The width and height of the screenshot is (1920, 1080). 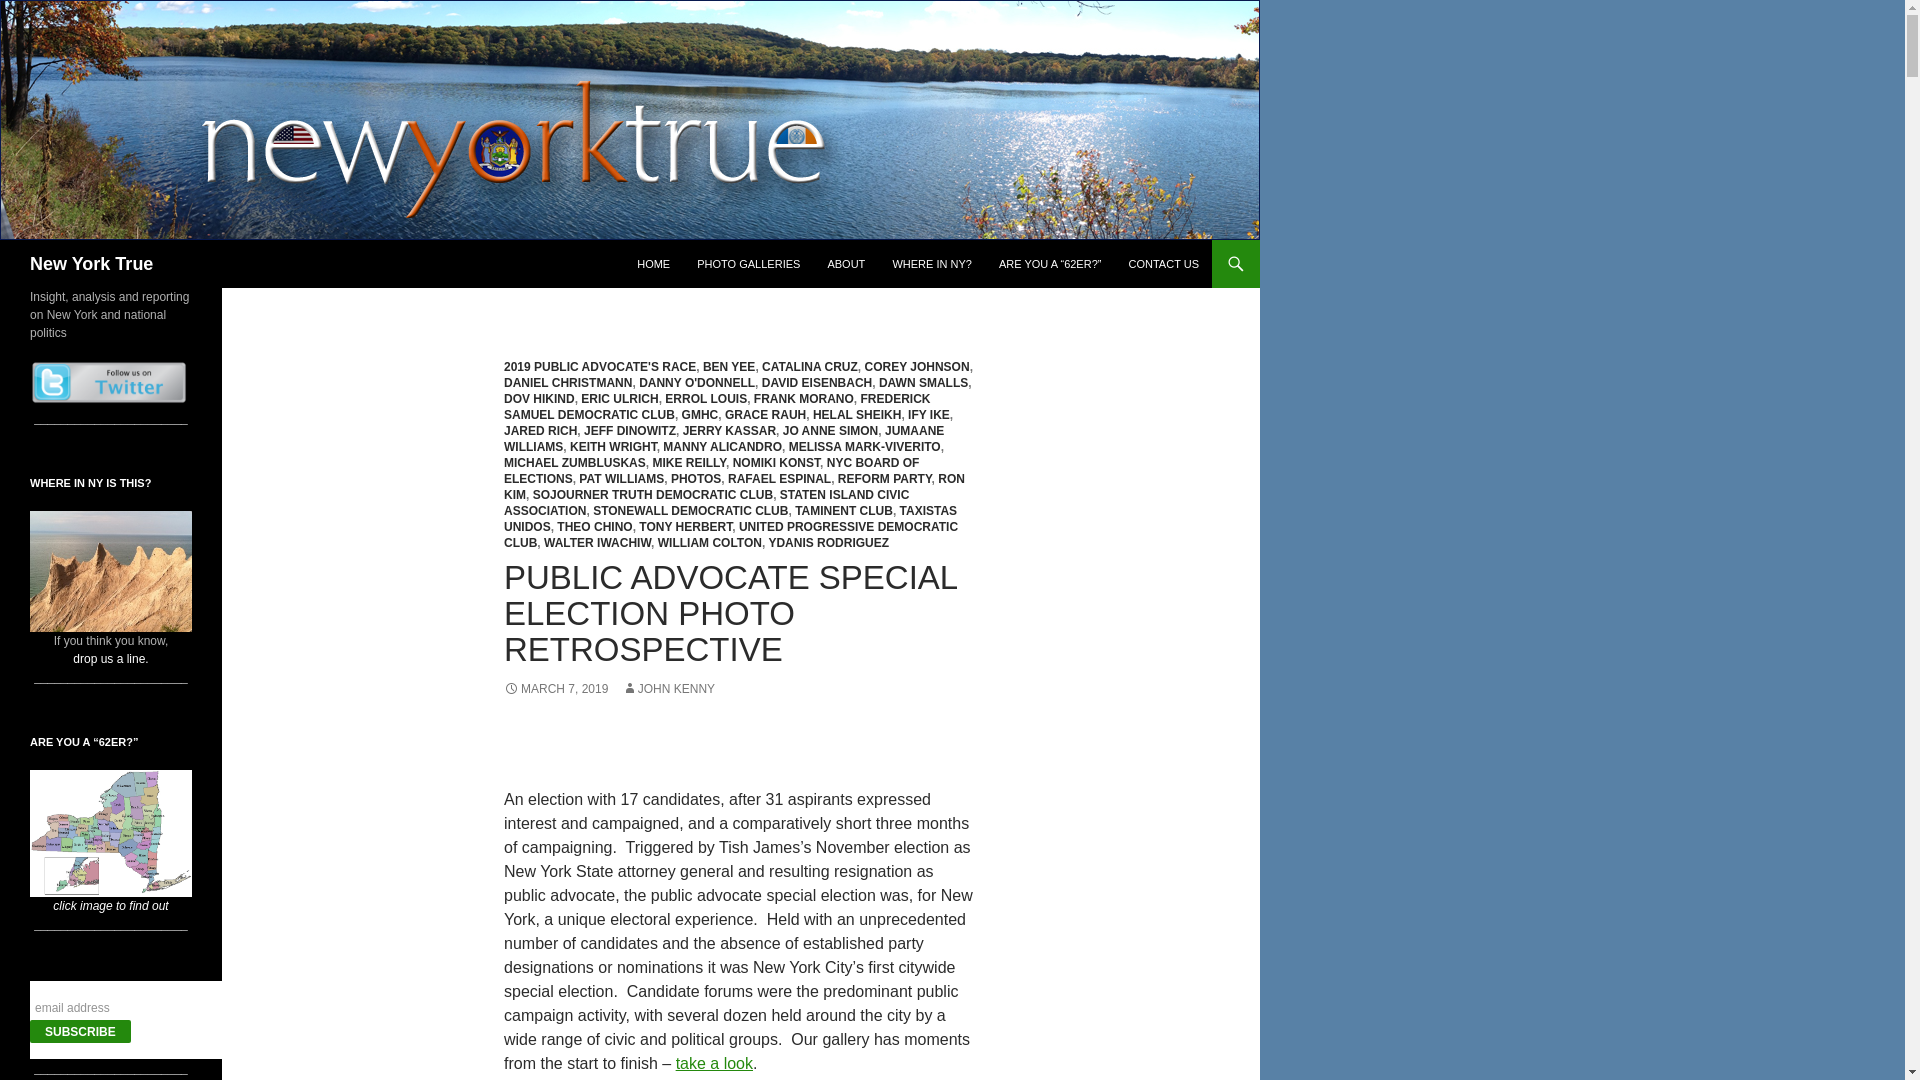 What do you see at coordinates (776, 462) in the screenshot?
I see `NOMIKI KONST` at bounding box center [776, 462].